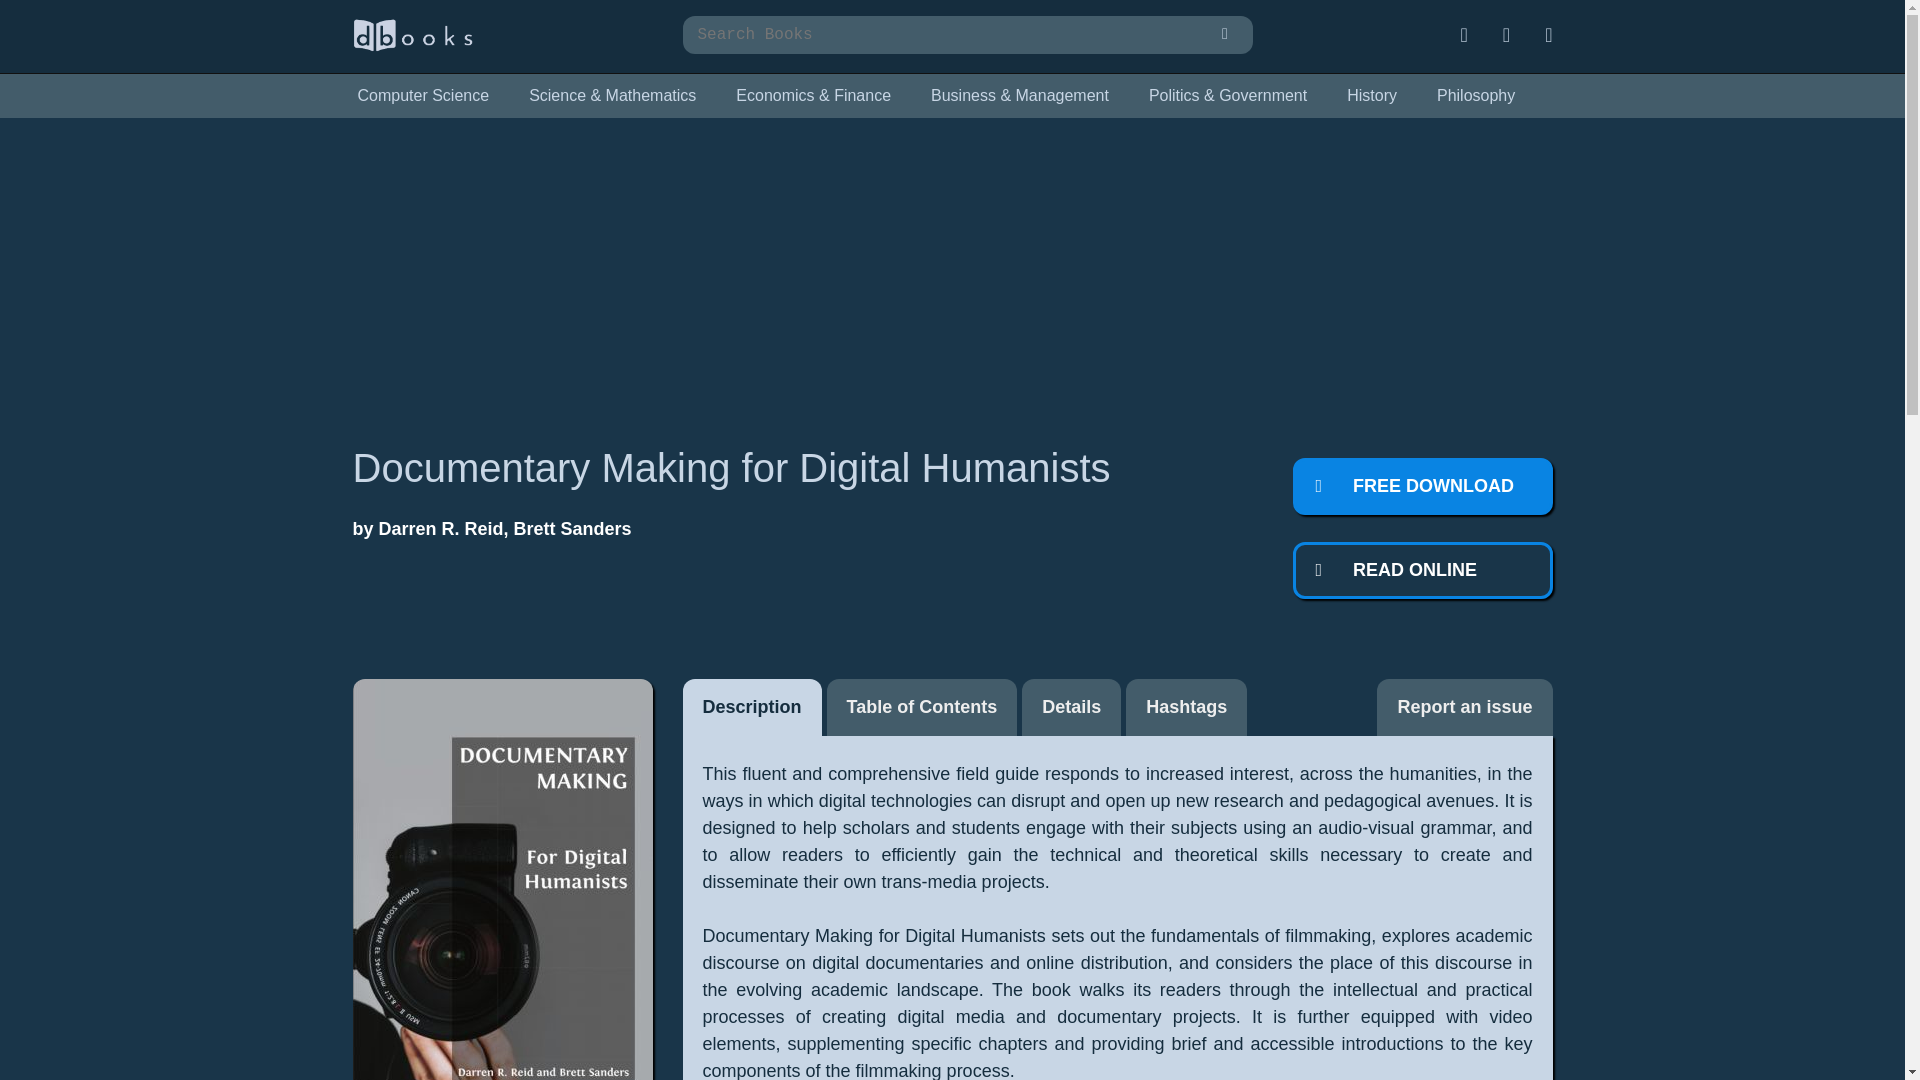  I want to click on Description, so click(751, 707).